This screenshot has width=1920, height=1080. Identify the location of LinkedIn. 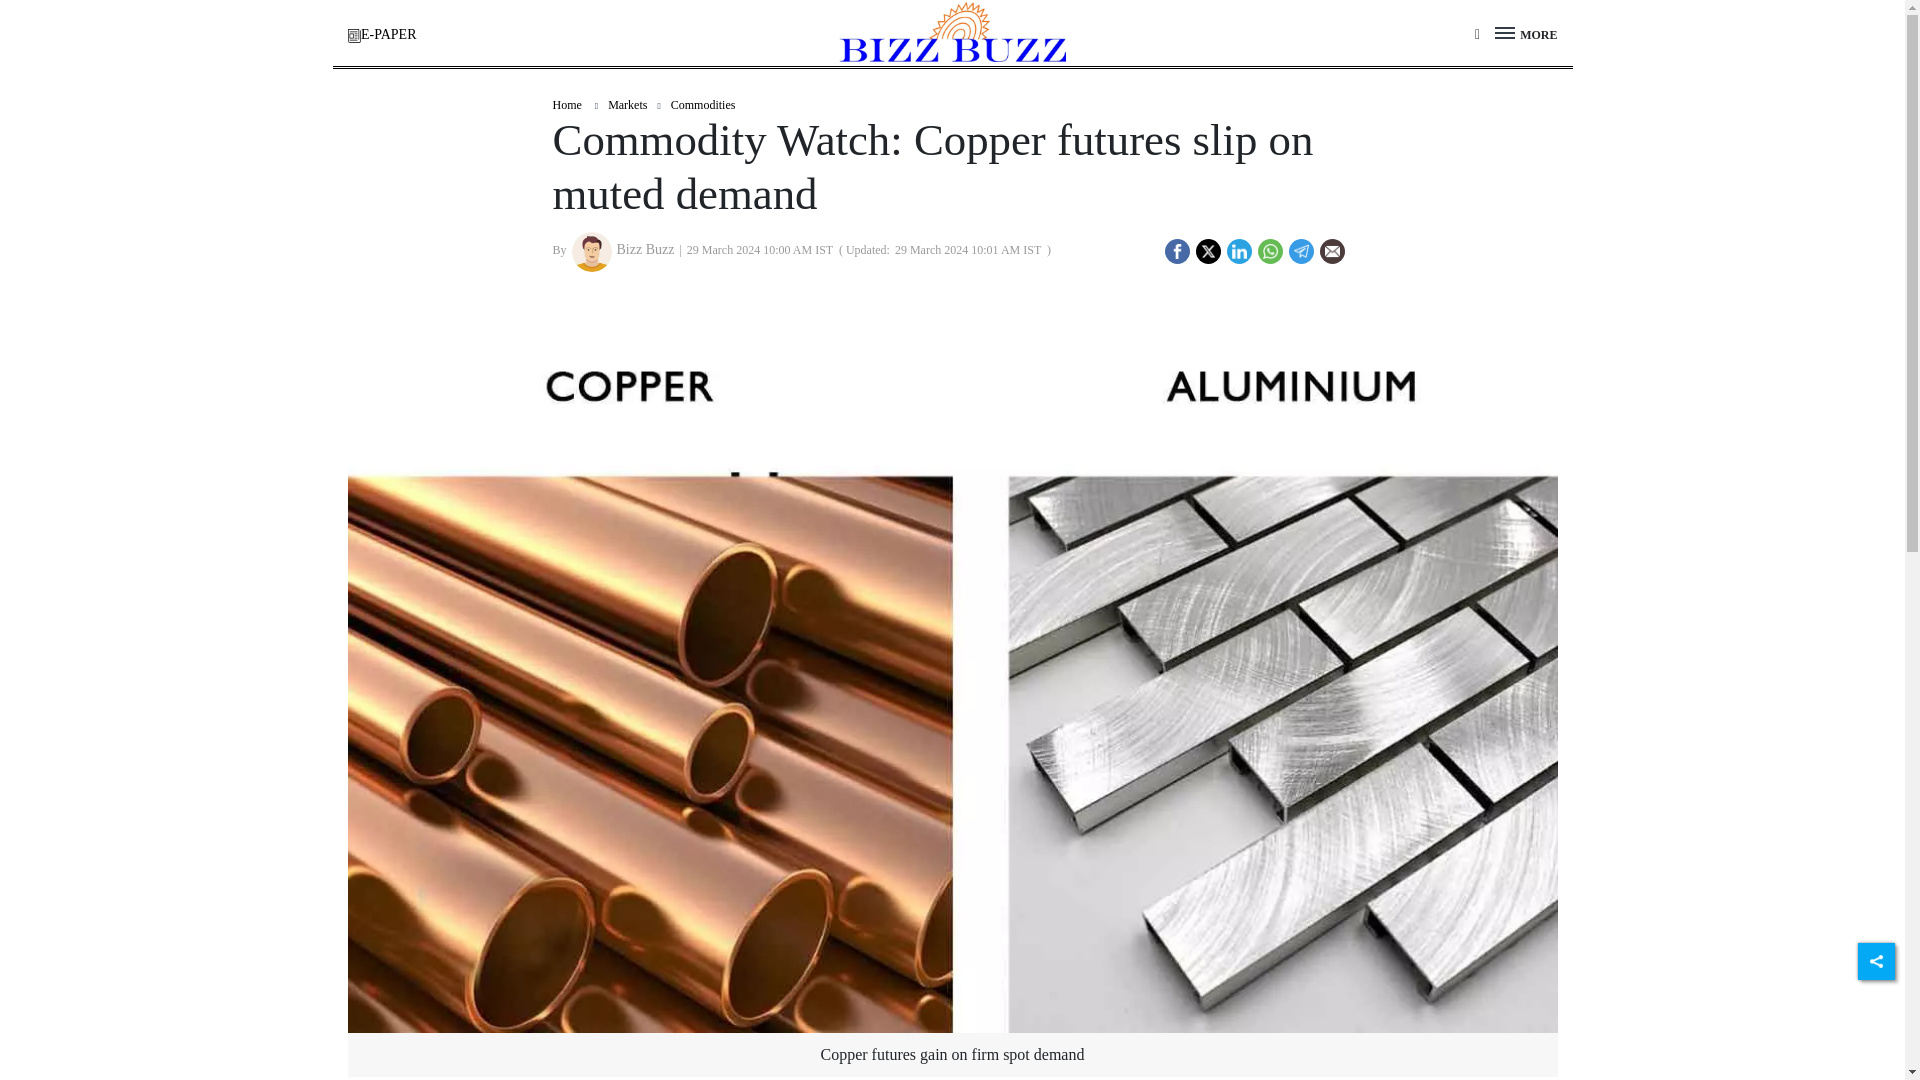
(1238, 248).